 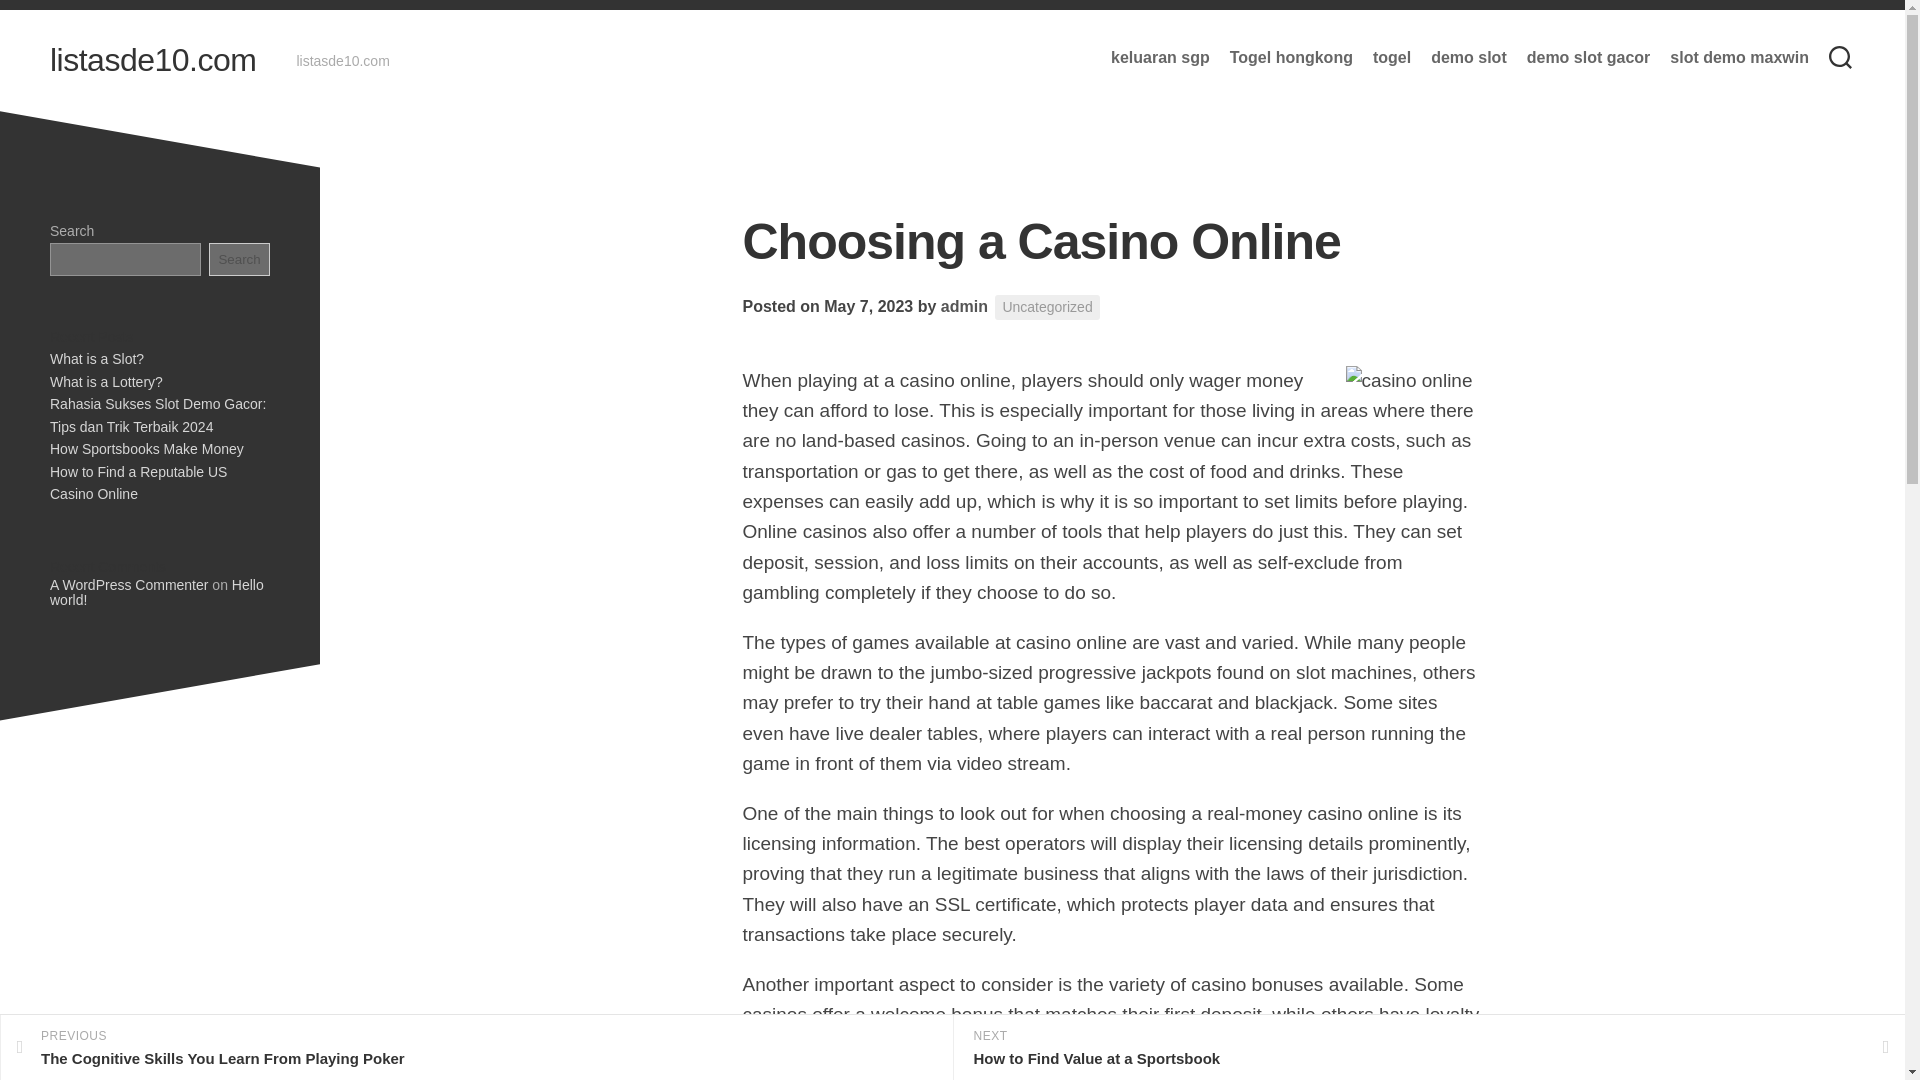 I want to click on How Sportsbooks Make Money, so click(x=476, y=1048).